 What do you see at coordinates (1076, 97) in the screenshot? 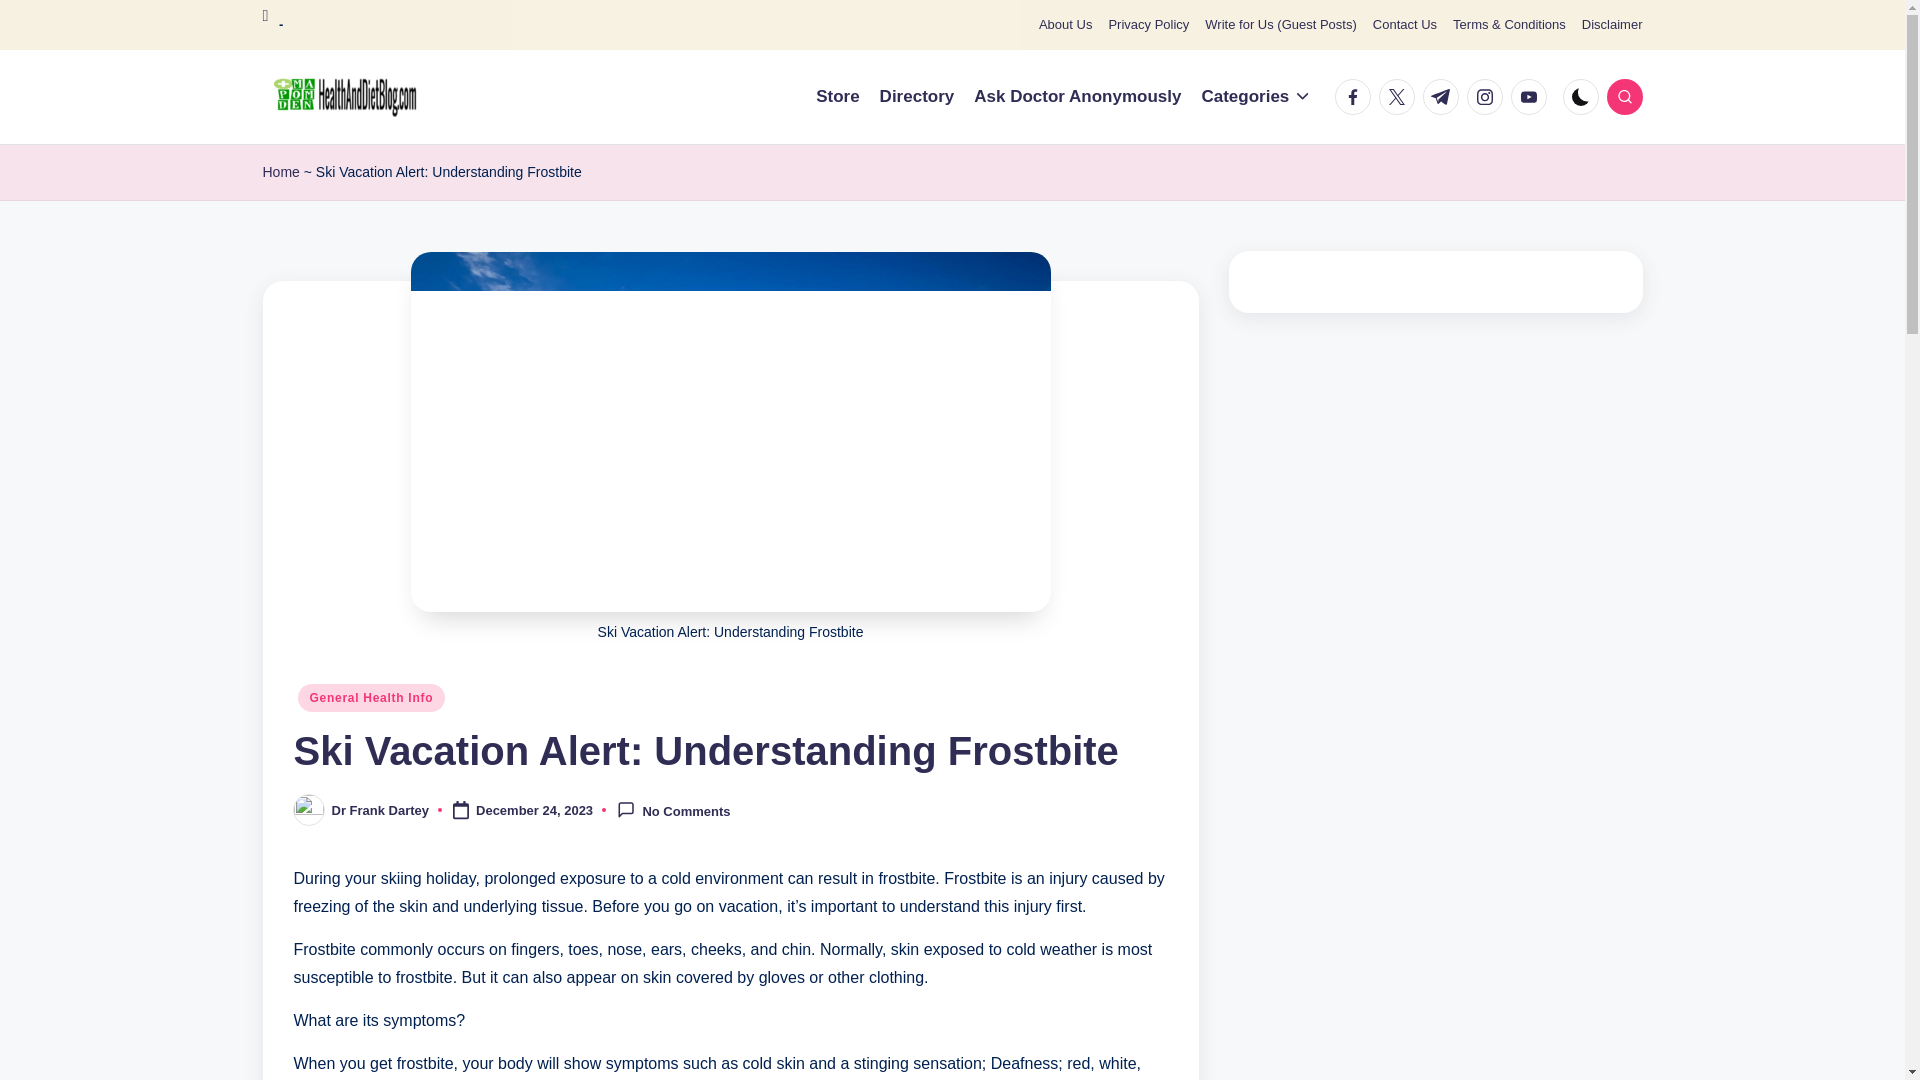
I see `Ask Doctor Anonymously` at bounding box center [1076, 97].